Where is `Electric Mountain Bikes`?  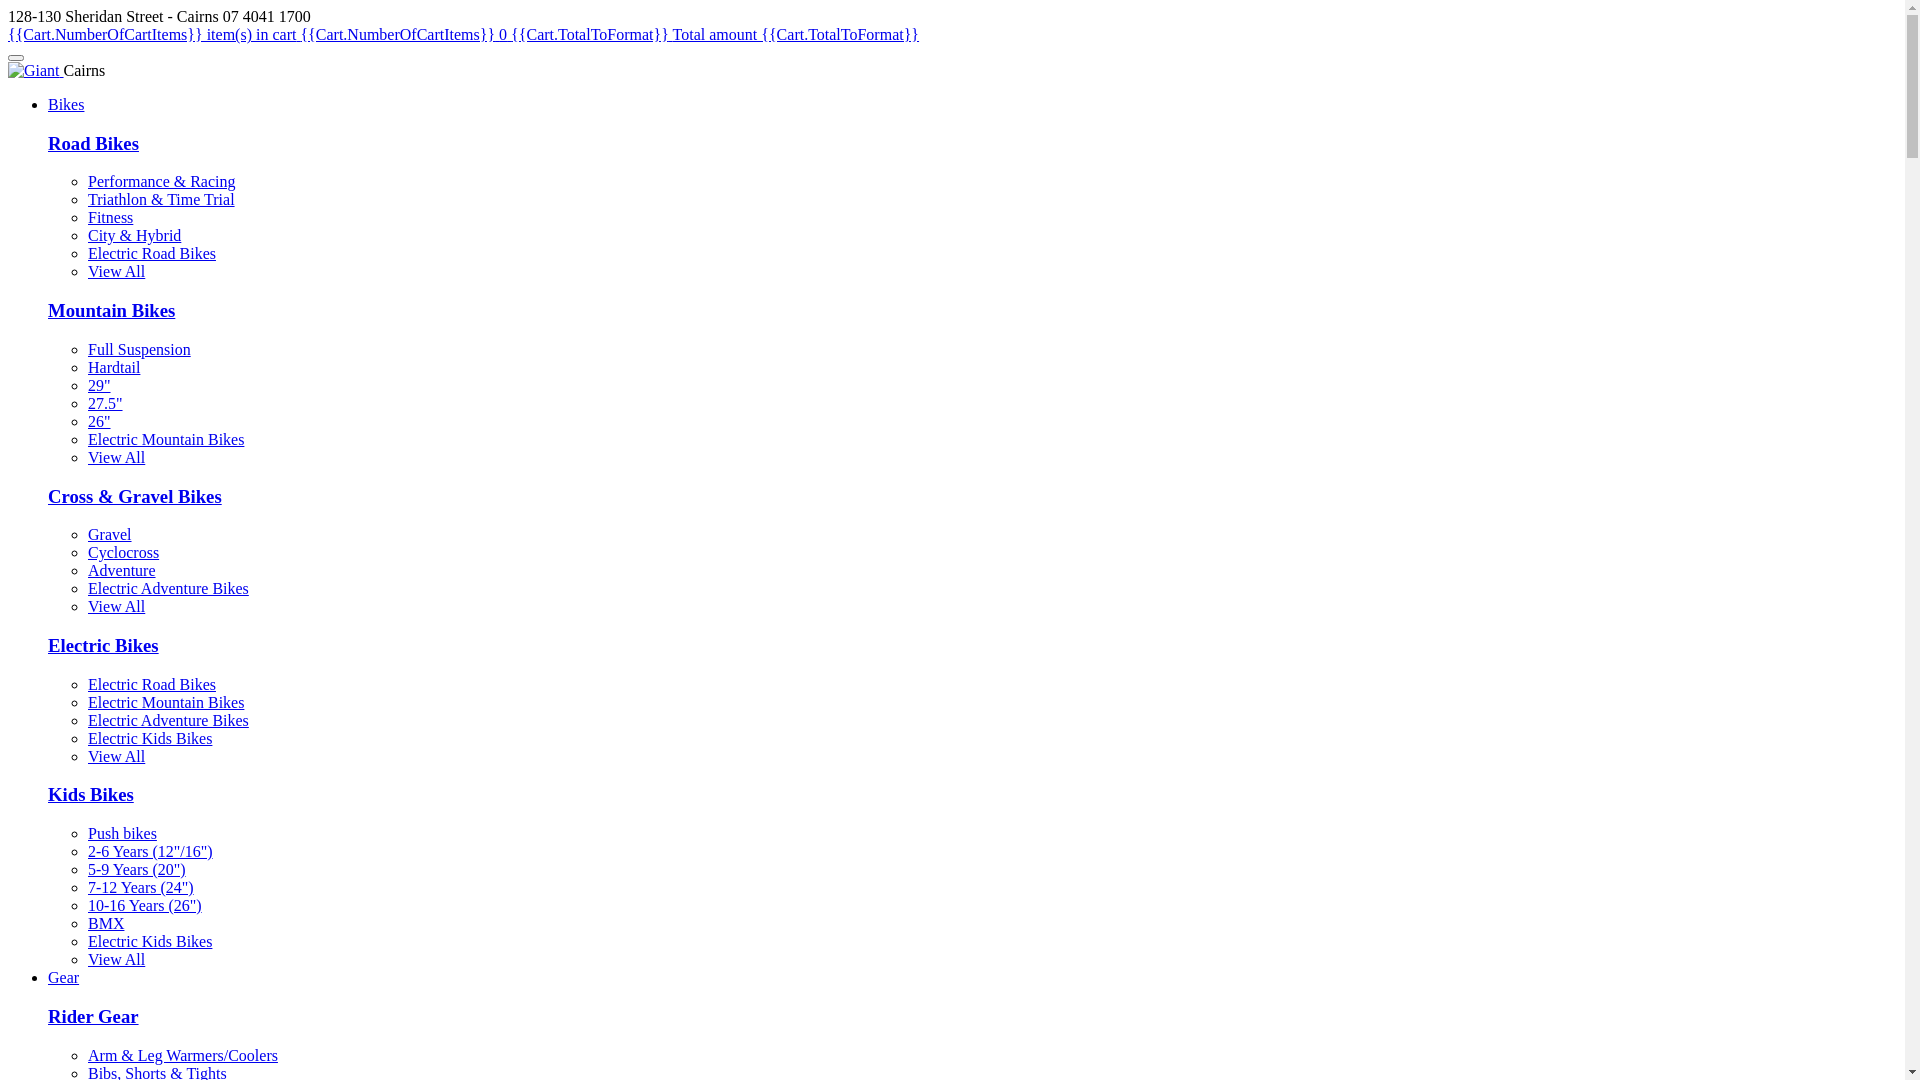
Electric Mountain Bikes is located at coordinates (166, 702).